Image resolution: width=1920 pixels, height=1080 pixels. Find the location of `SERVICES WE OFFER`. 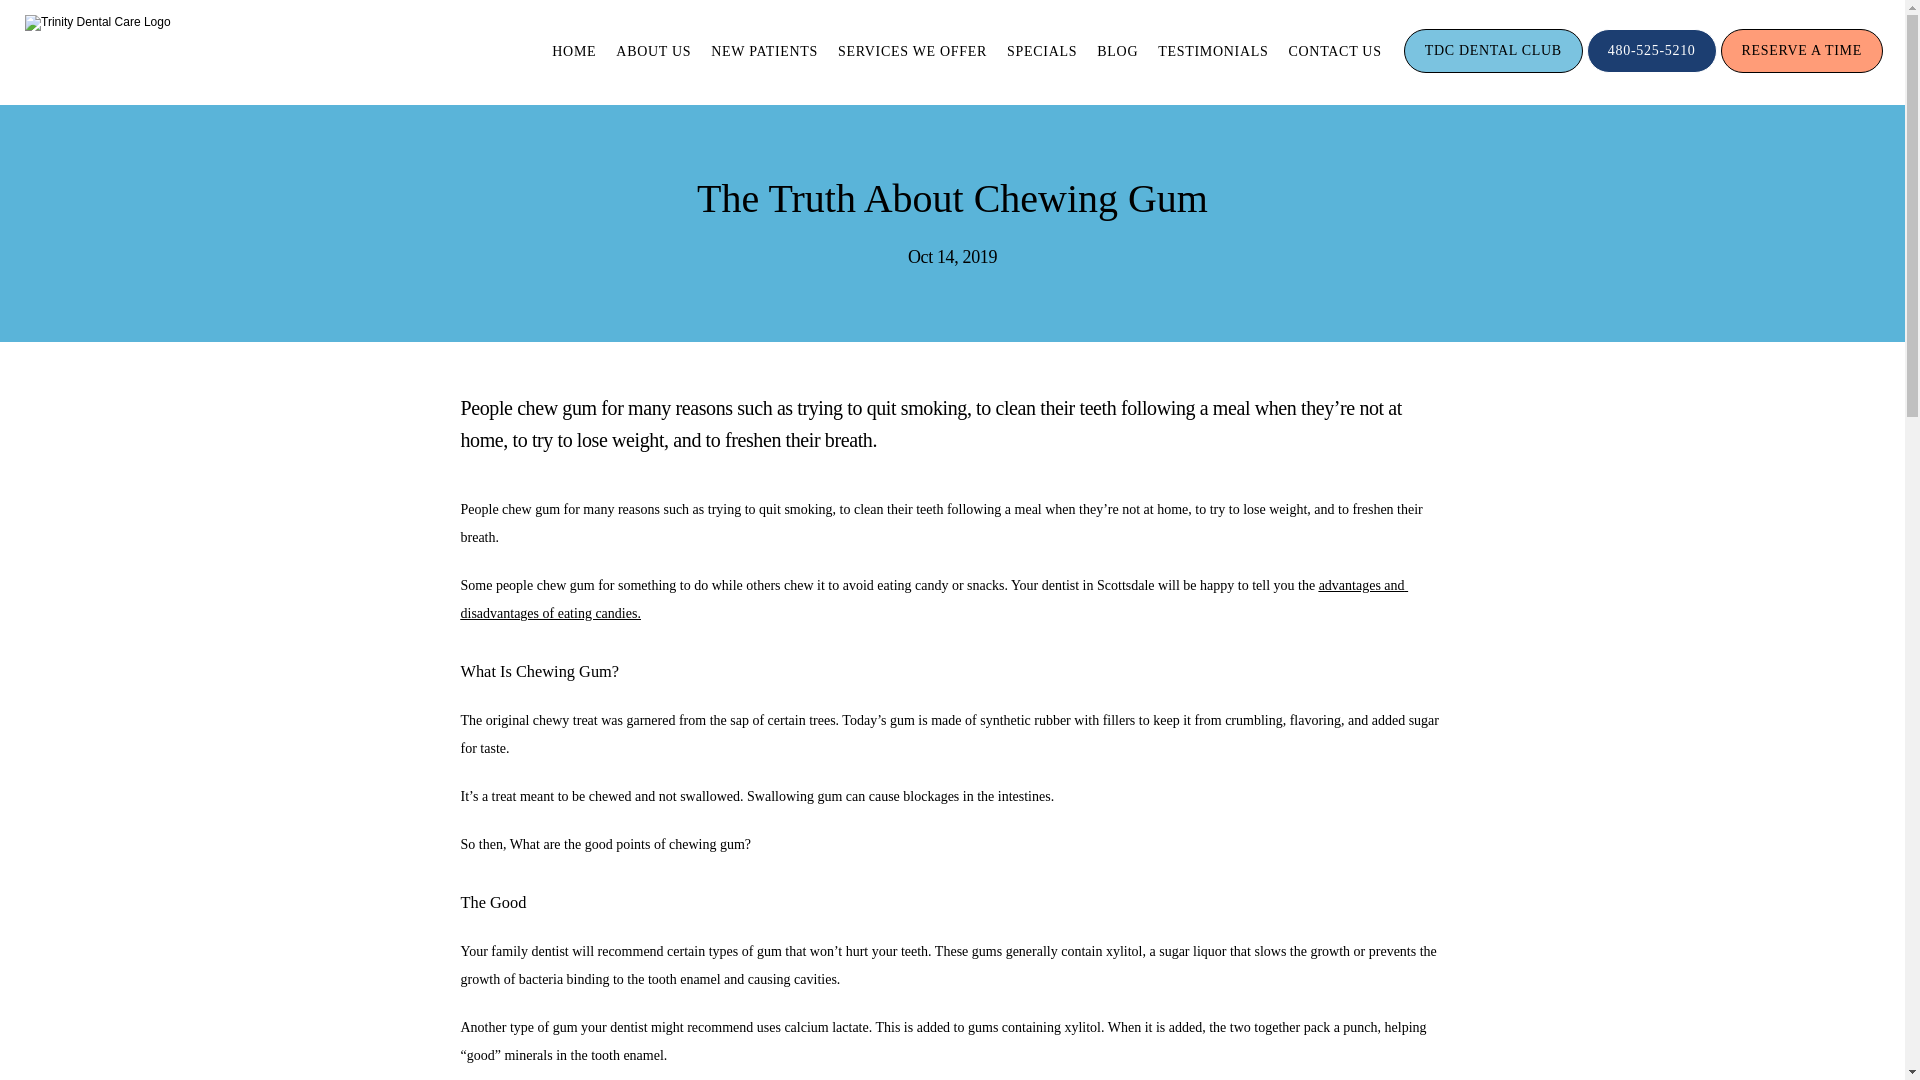

SERVICES WE OFFER is located at coordinates (912, 52).